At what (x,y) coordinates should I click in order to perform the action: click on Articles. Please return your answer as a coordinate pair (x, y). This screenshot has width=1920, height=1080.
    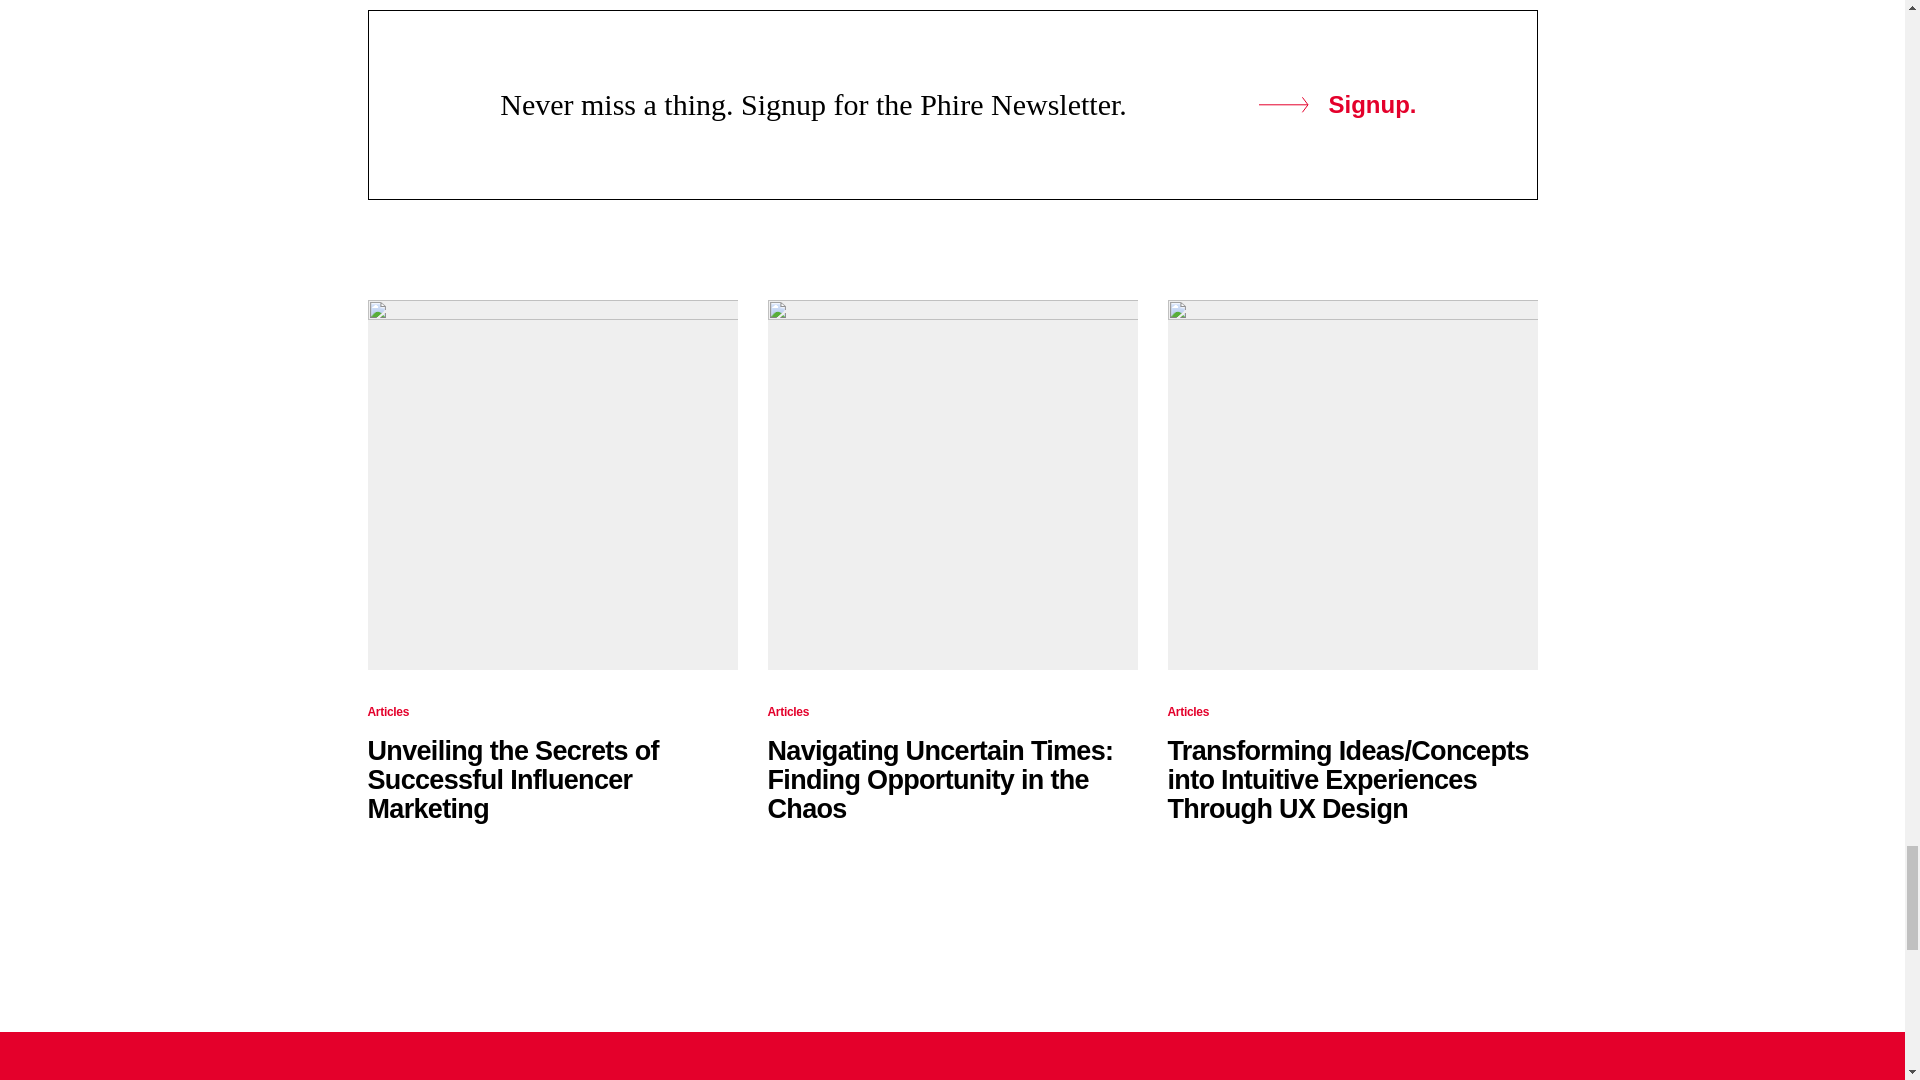
    Looking at the image, I should click on (389, 712).